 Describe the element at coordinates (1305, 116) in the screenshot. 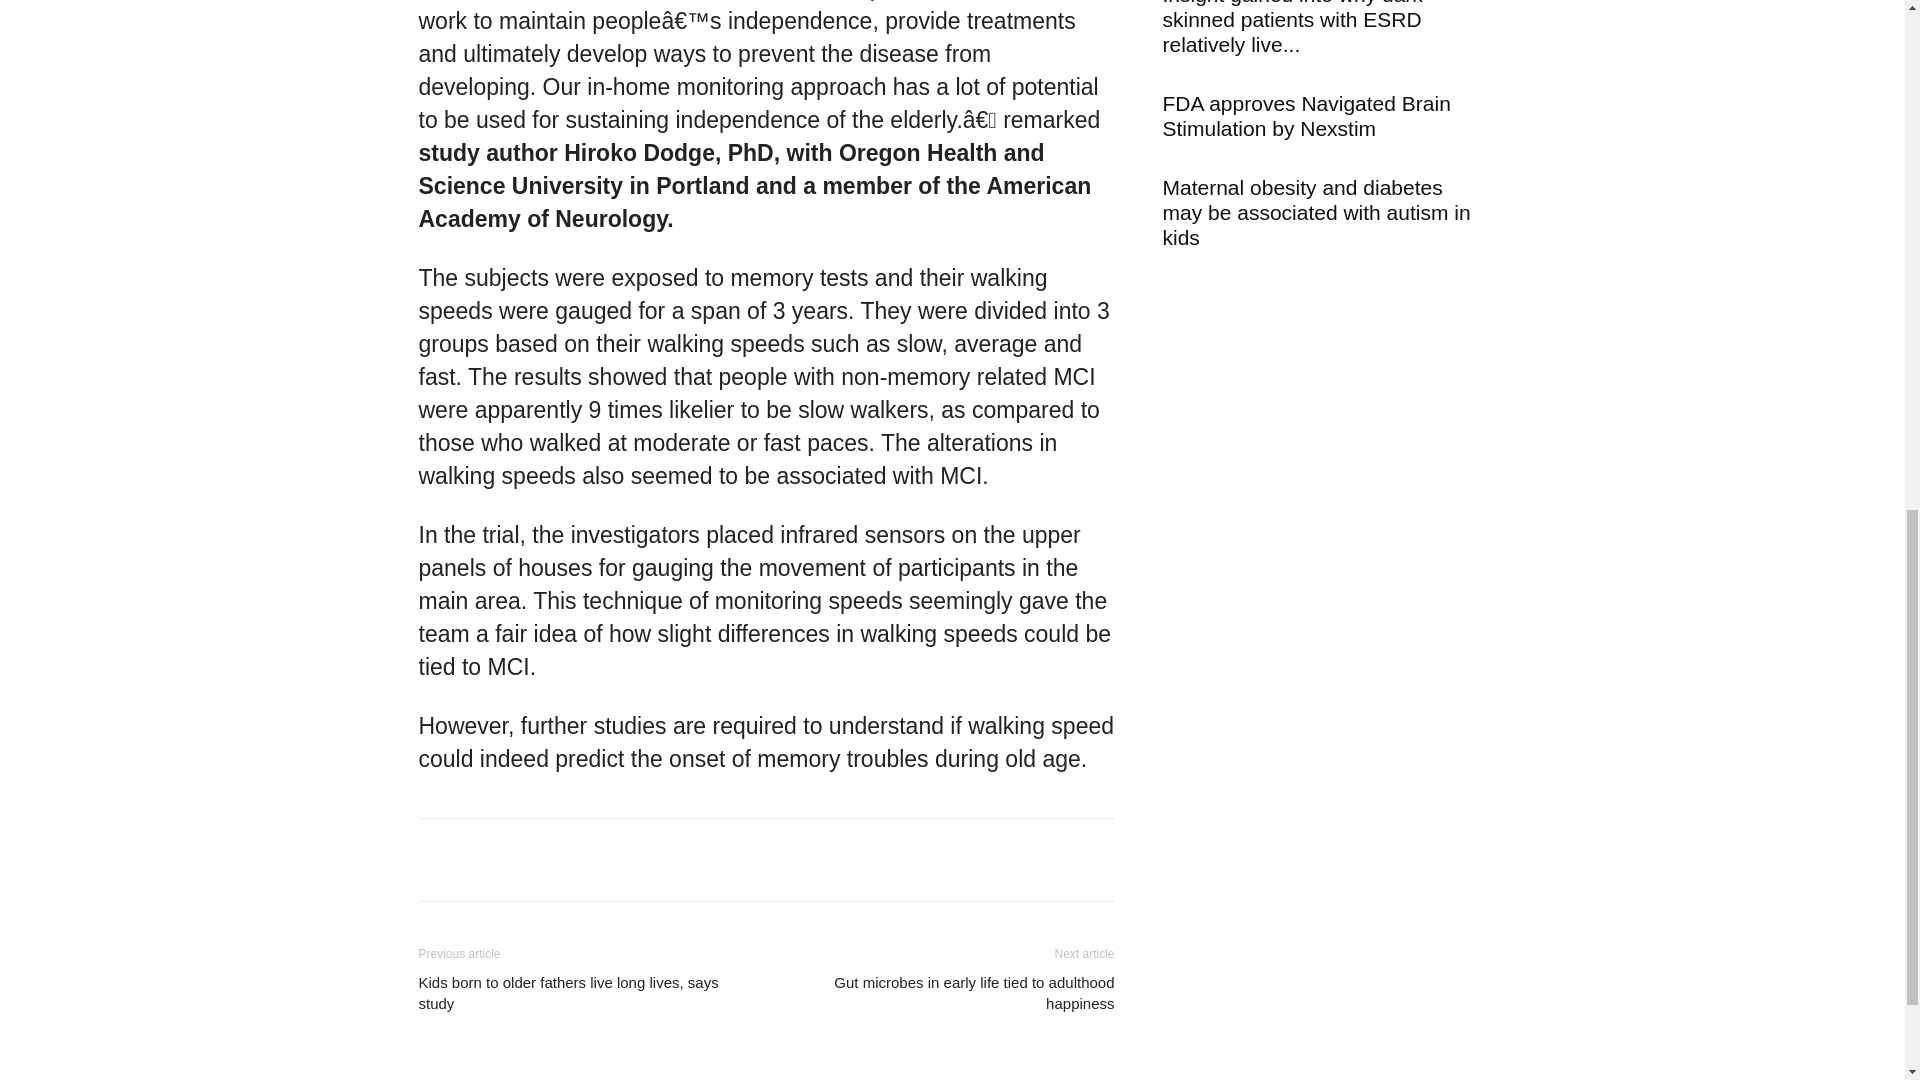

I see `FDA approves Navigated Brain Stimulation by Nexstim` at that location.